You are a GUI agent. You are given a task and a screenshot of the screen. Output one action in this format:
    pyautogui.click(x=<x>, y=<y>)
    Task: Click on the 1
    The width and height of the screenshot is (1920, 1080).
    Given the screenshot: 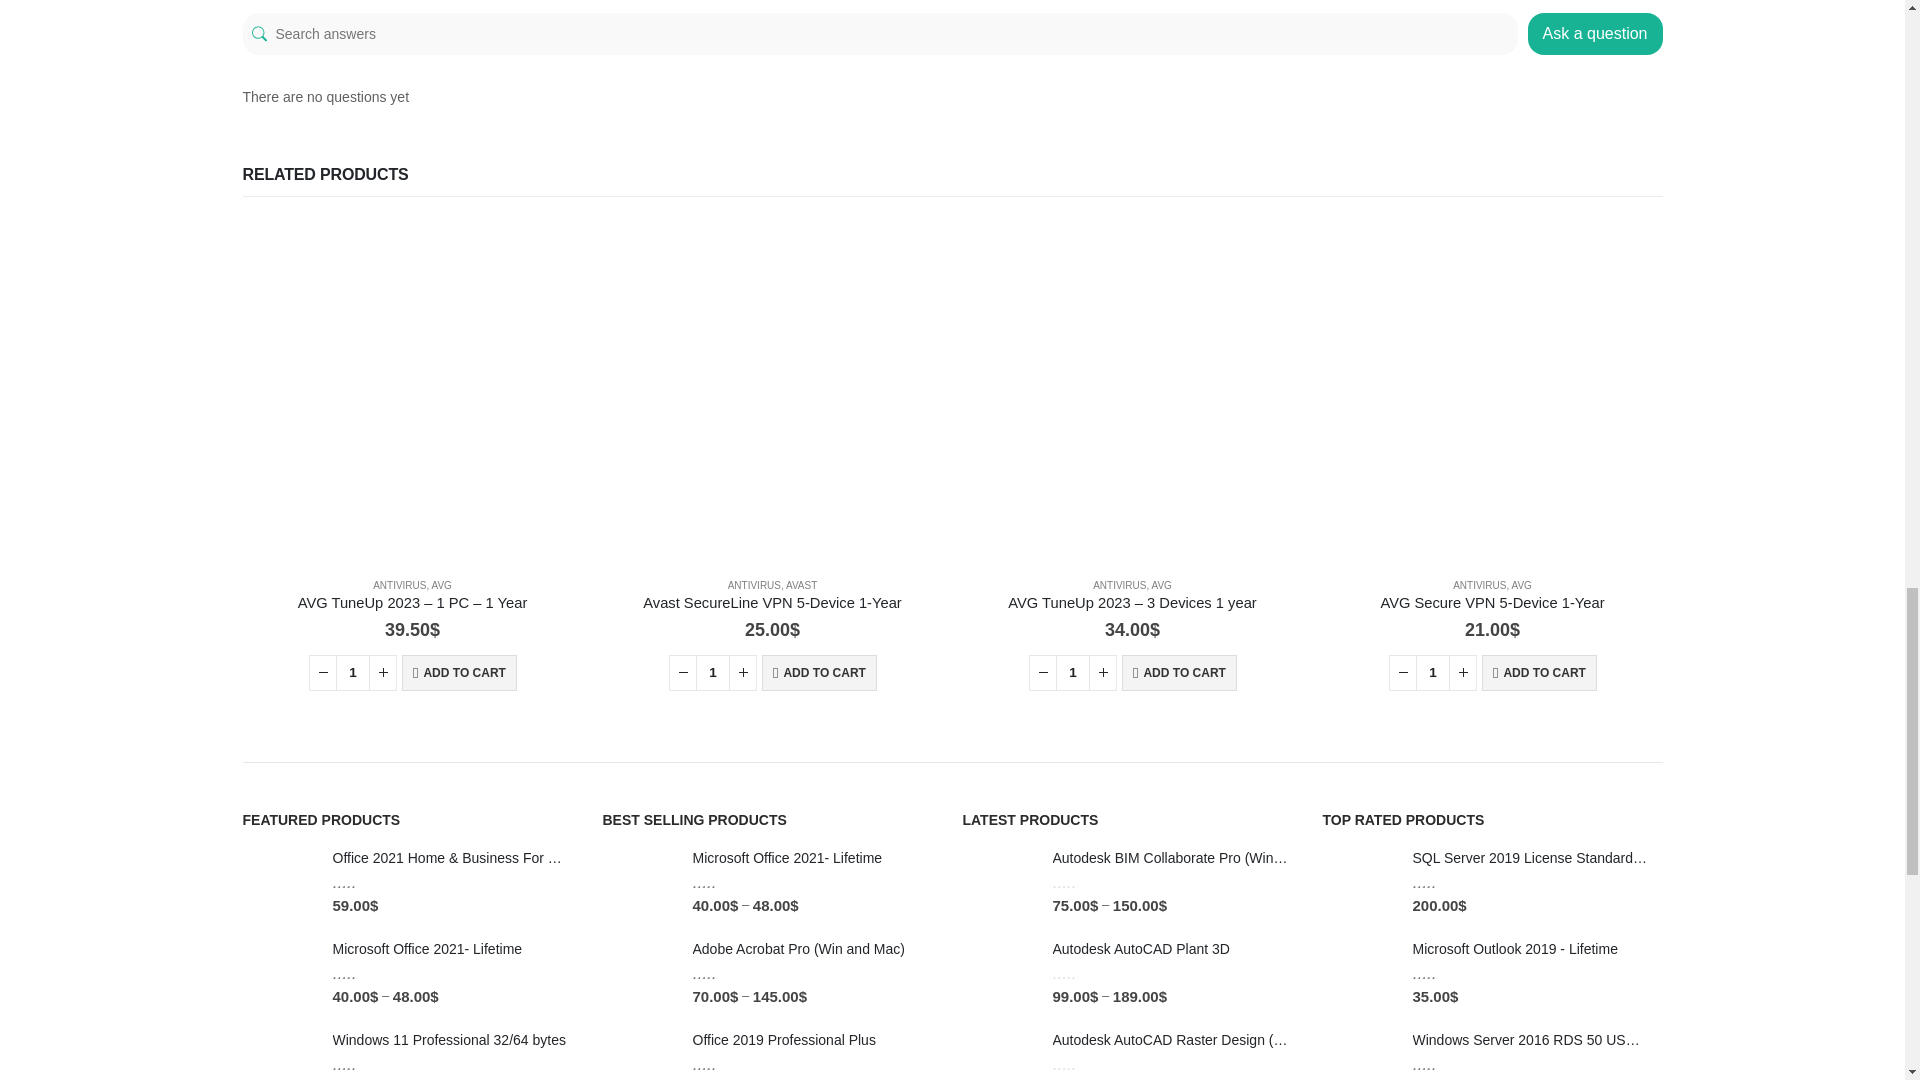 What is the action you would take?
    pyautogui.click(x=353, y=672)
    